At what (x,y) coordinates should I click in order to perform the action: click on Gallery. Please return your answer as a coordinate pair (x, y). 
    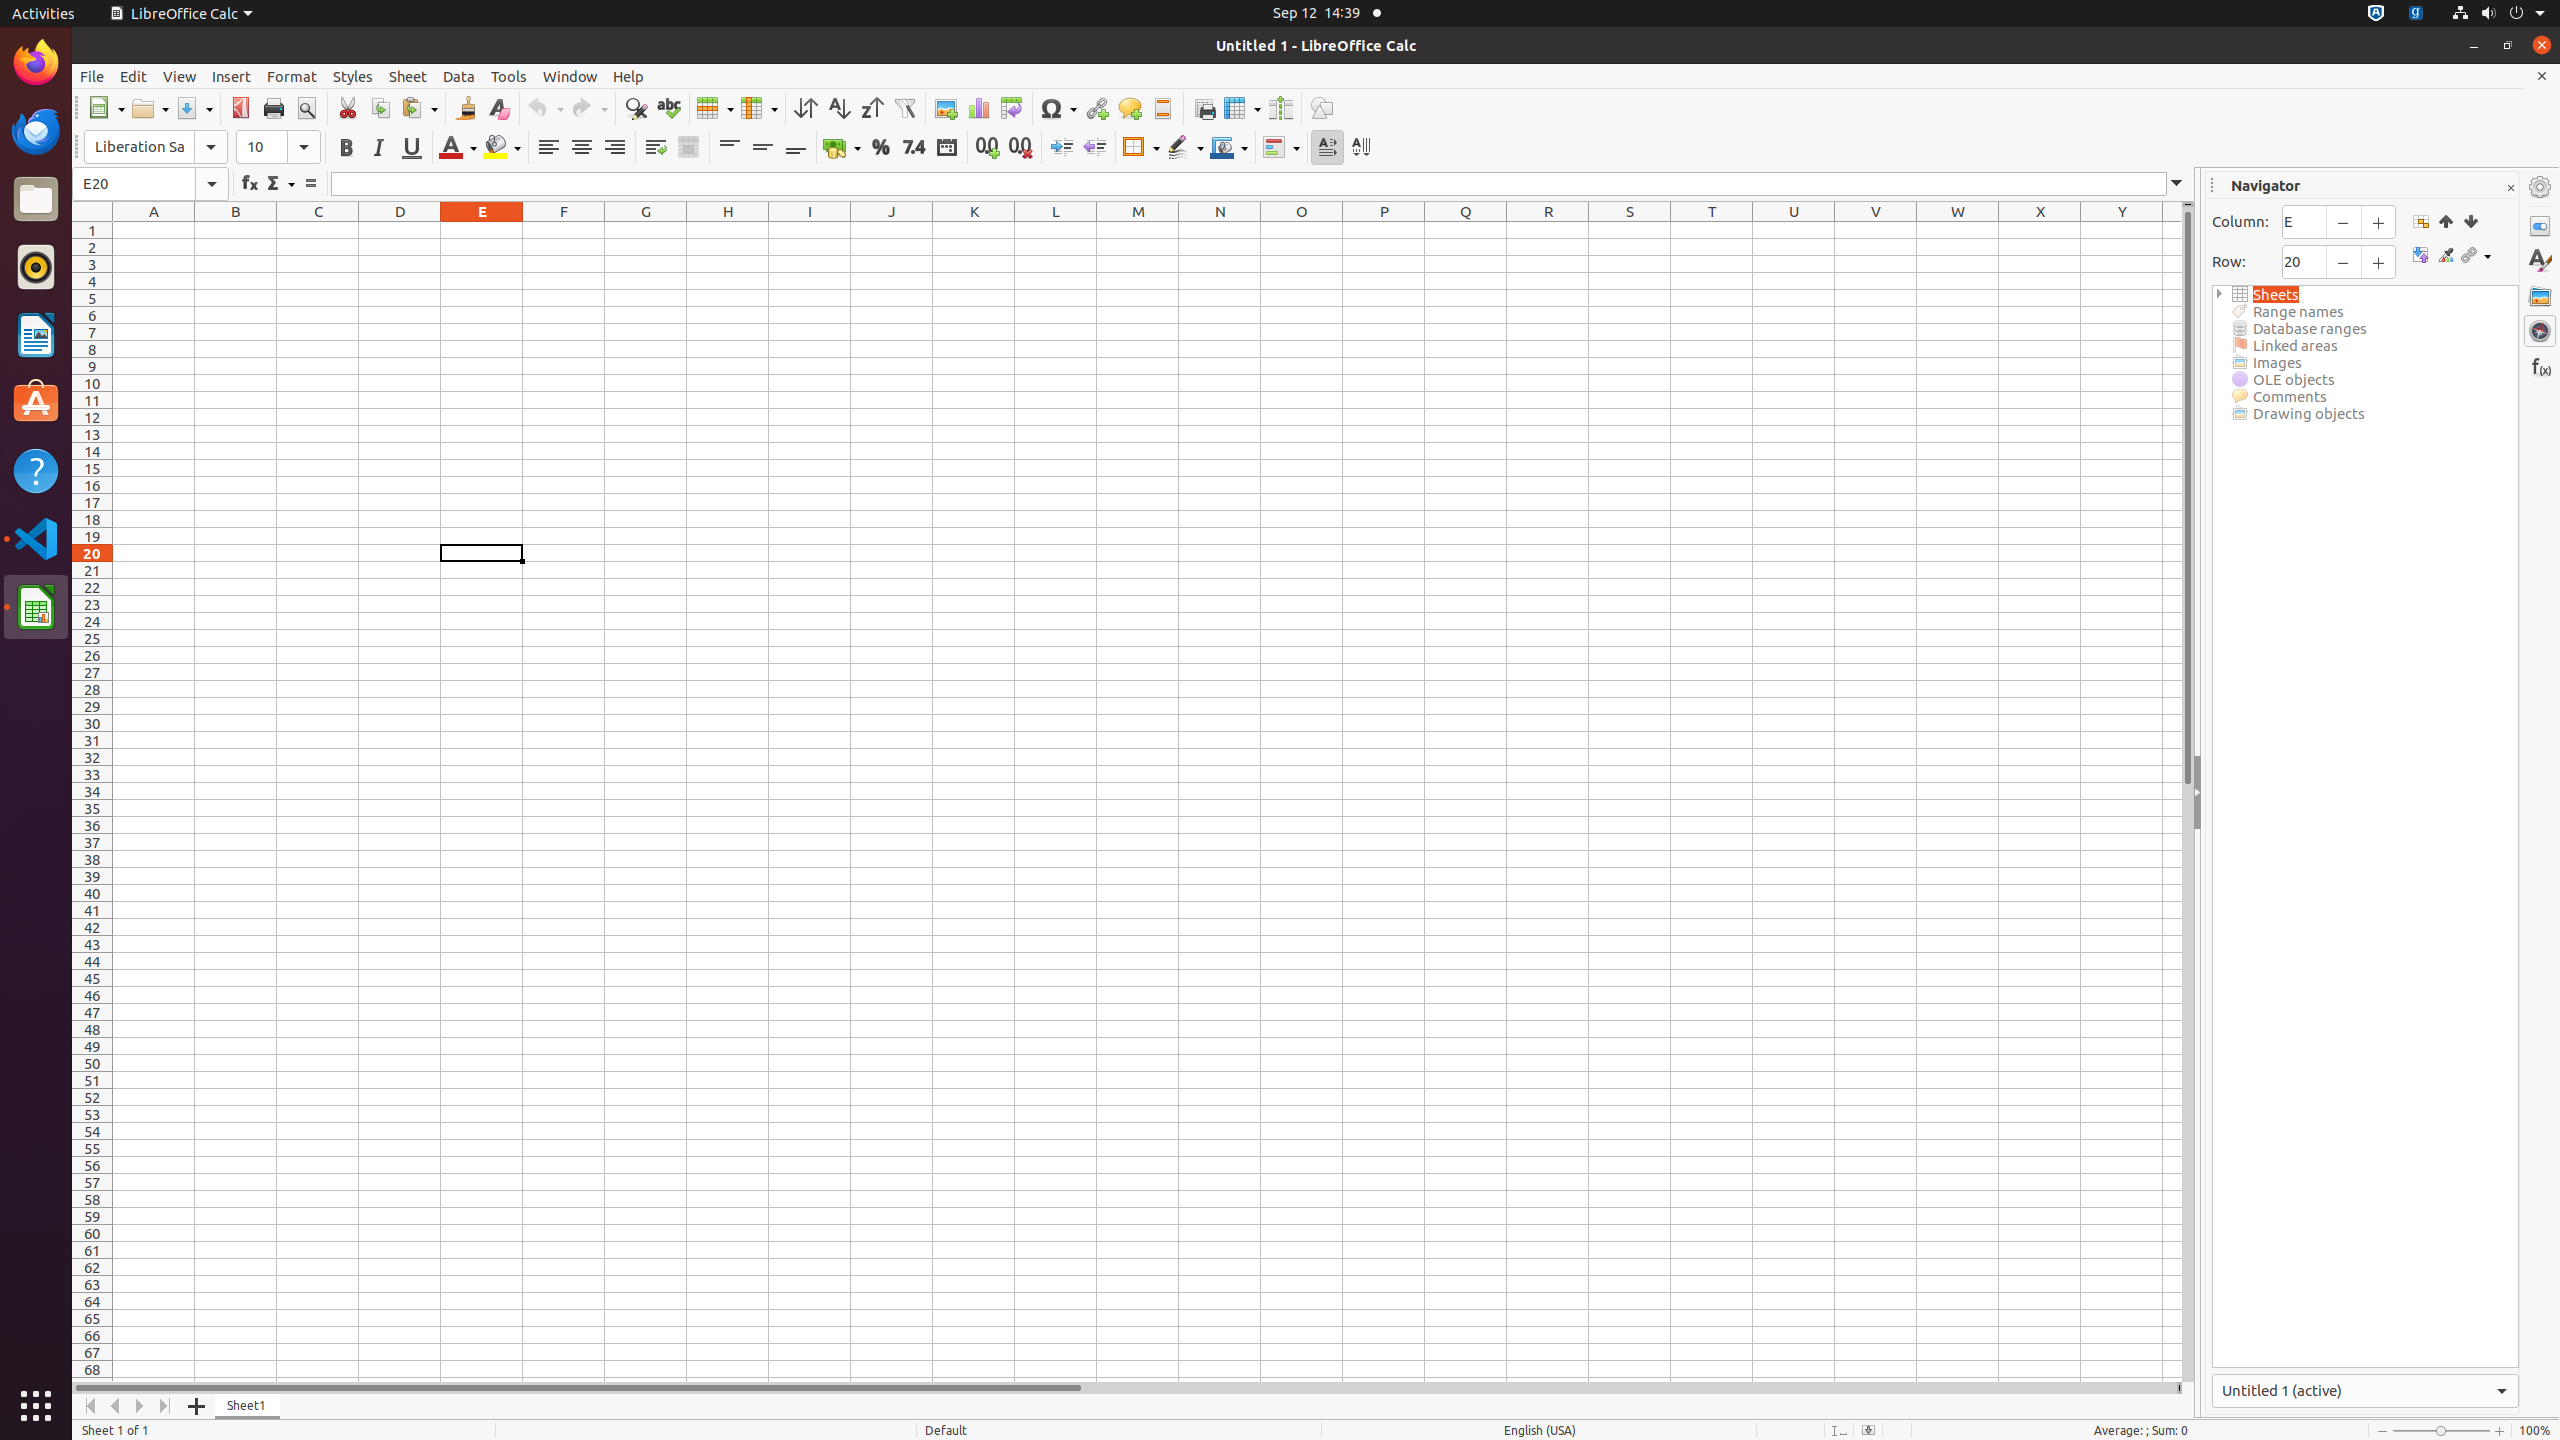
    Looking at the image, I should click on (2540, 296).